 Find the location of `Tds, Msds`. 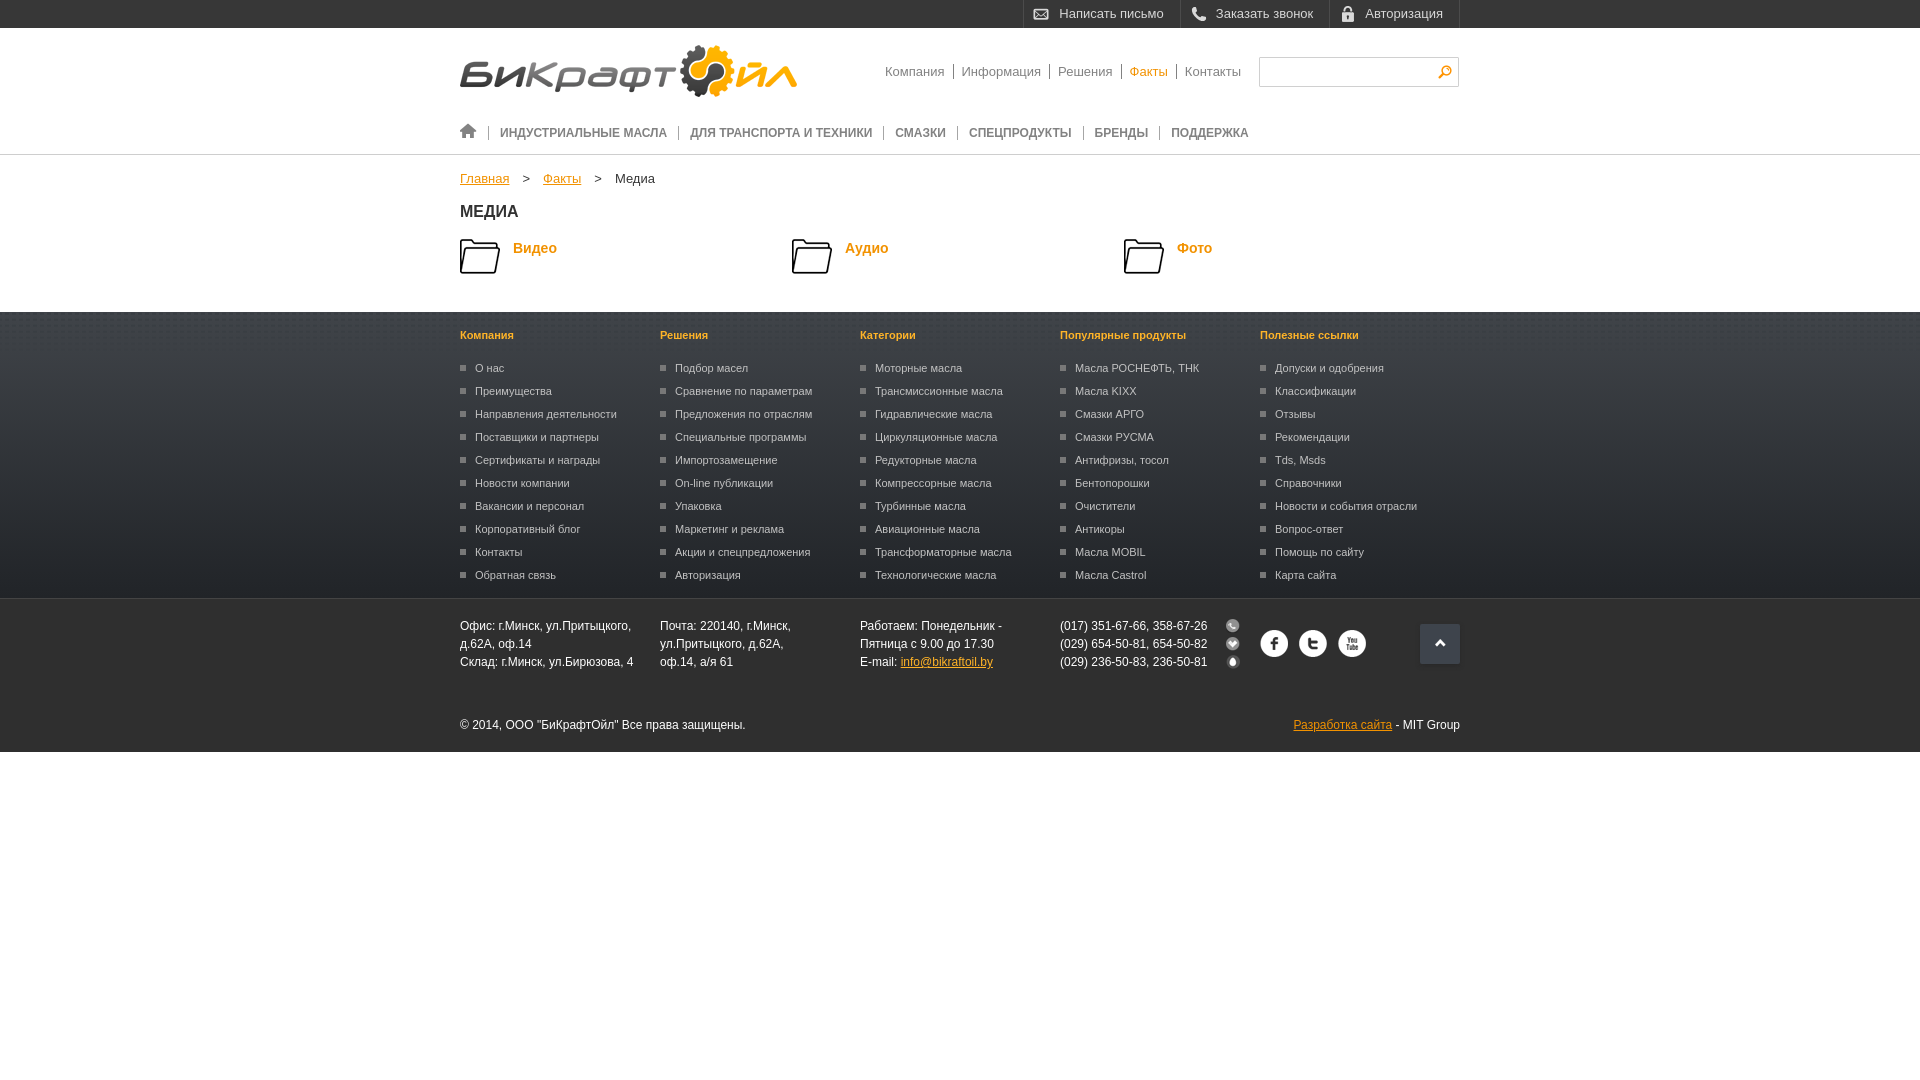

Tds, Msds is located at coordinates (1352, 460).